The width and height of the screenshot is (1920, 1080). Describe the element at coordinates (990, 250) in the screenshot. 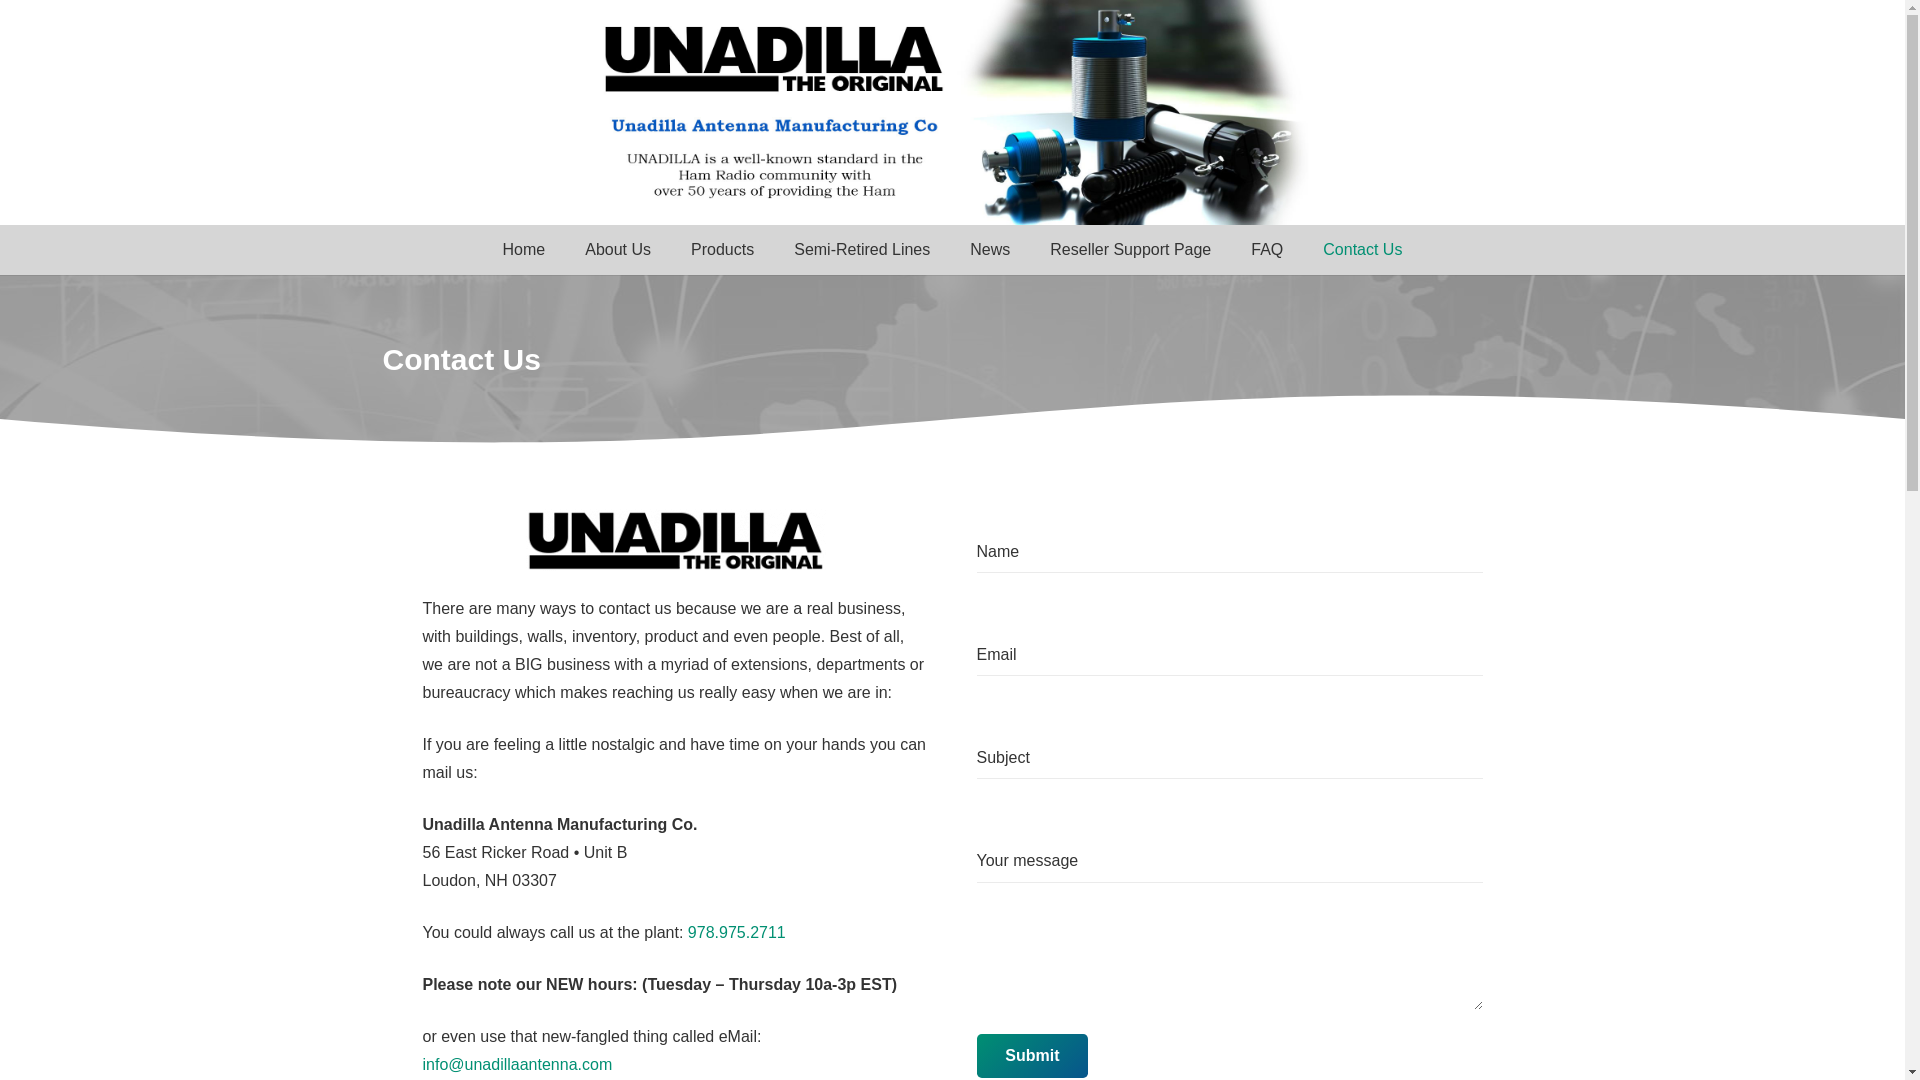

I see `News` at that location.